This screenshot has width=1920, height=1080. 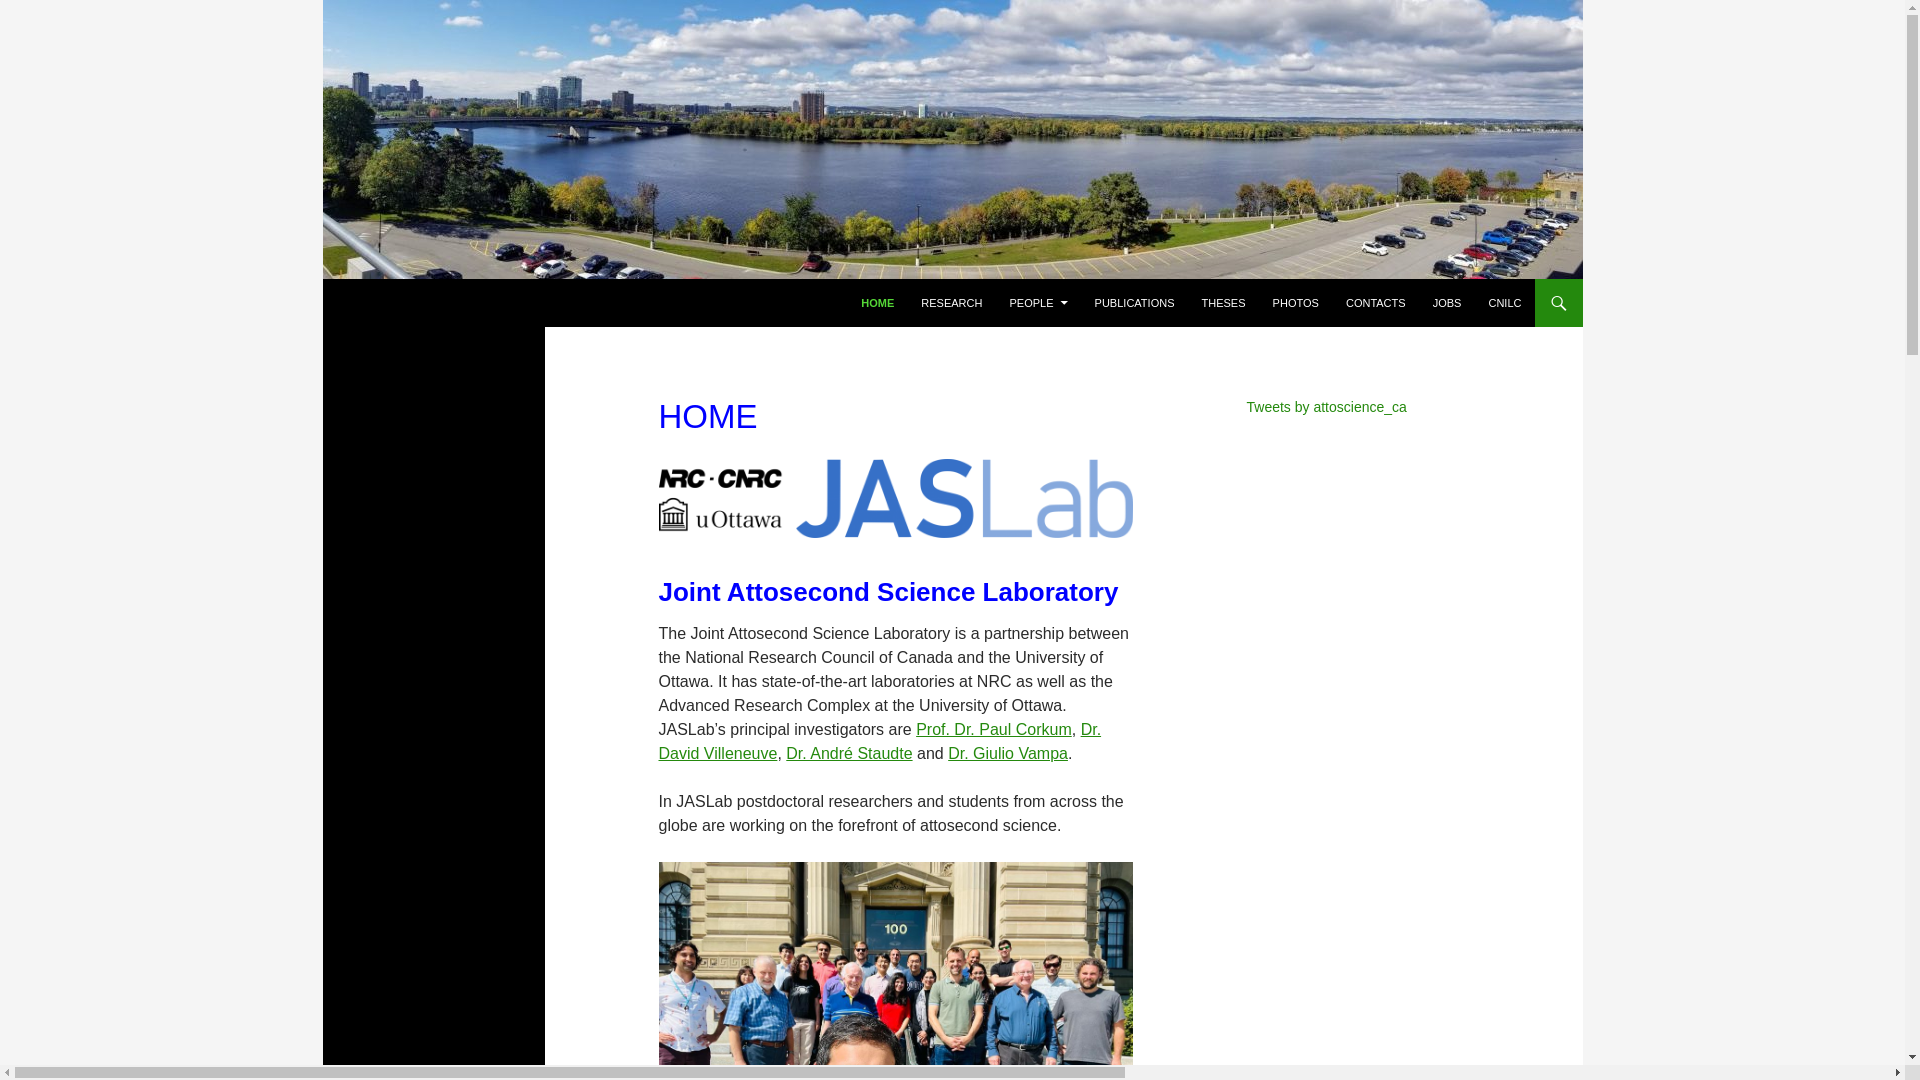 What do you see at coordinates (1376, 302) in the screenshot?
I see `CONTACTS` at bounding box center [1376, 302].